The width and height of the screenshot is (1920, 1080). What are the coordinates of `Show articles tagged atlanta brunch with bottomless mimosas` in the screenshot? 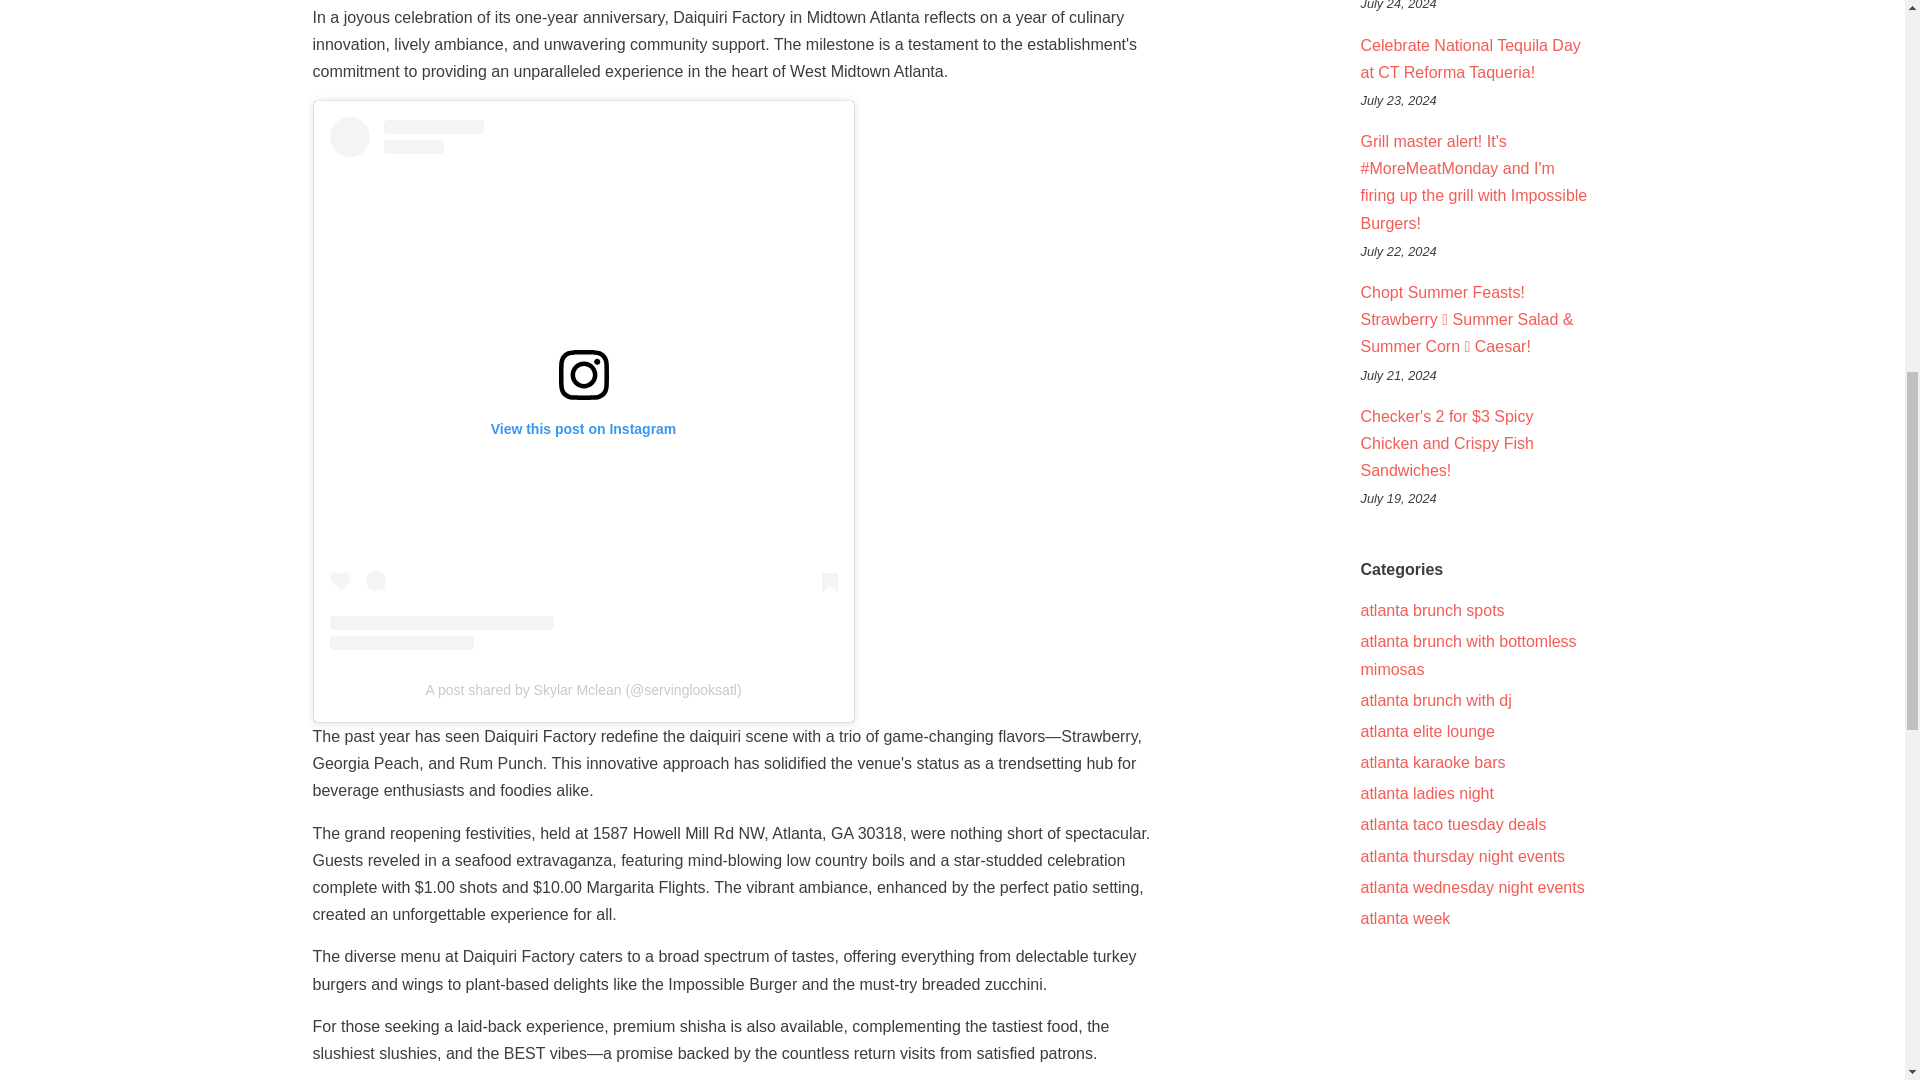 It's located at (1468, 654).